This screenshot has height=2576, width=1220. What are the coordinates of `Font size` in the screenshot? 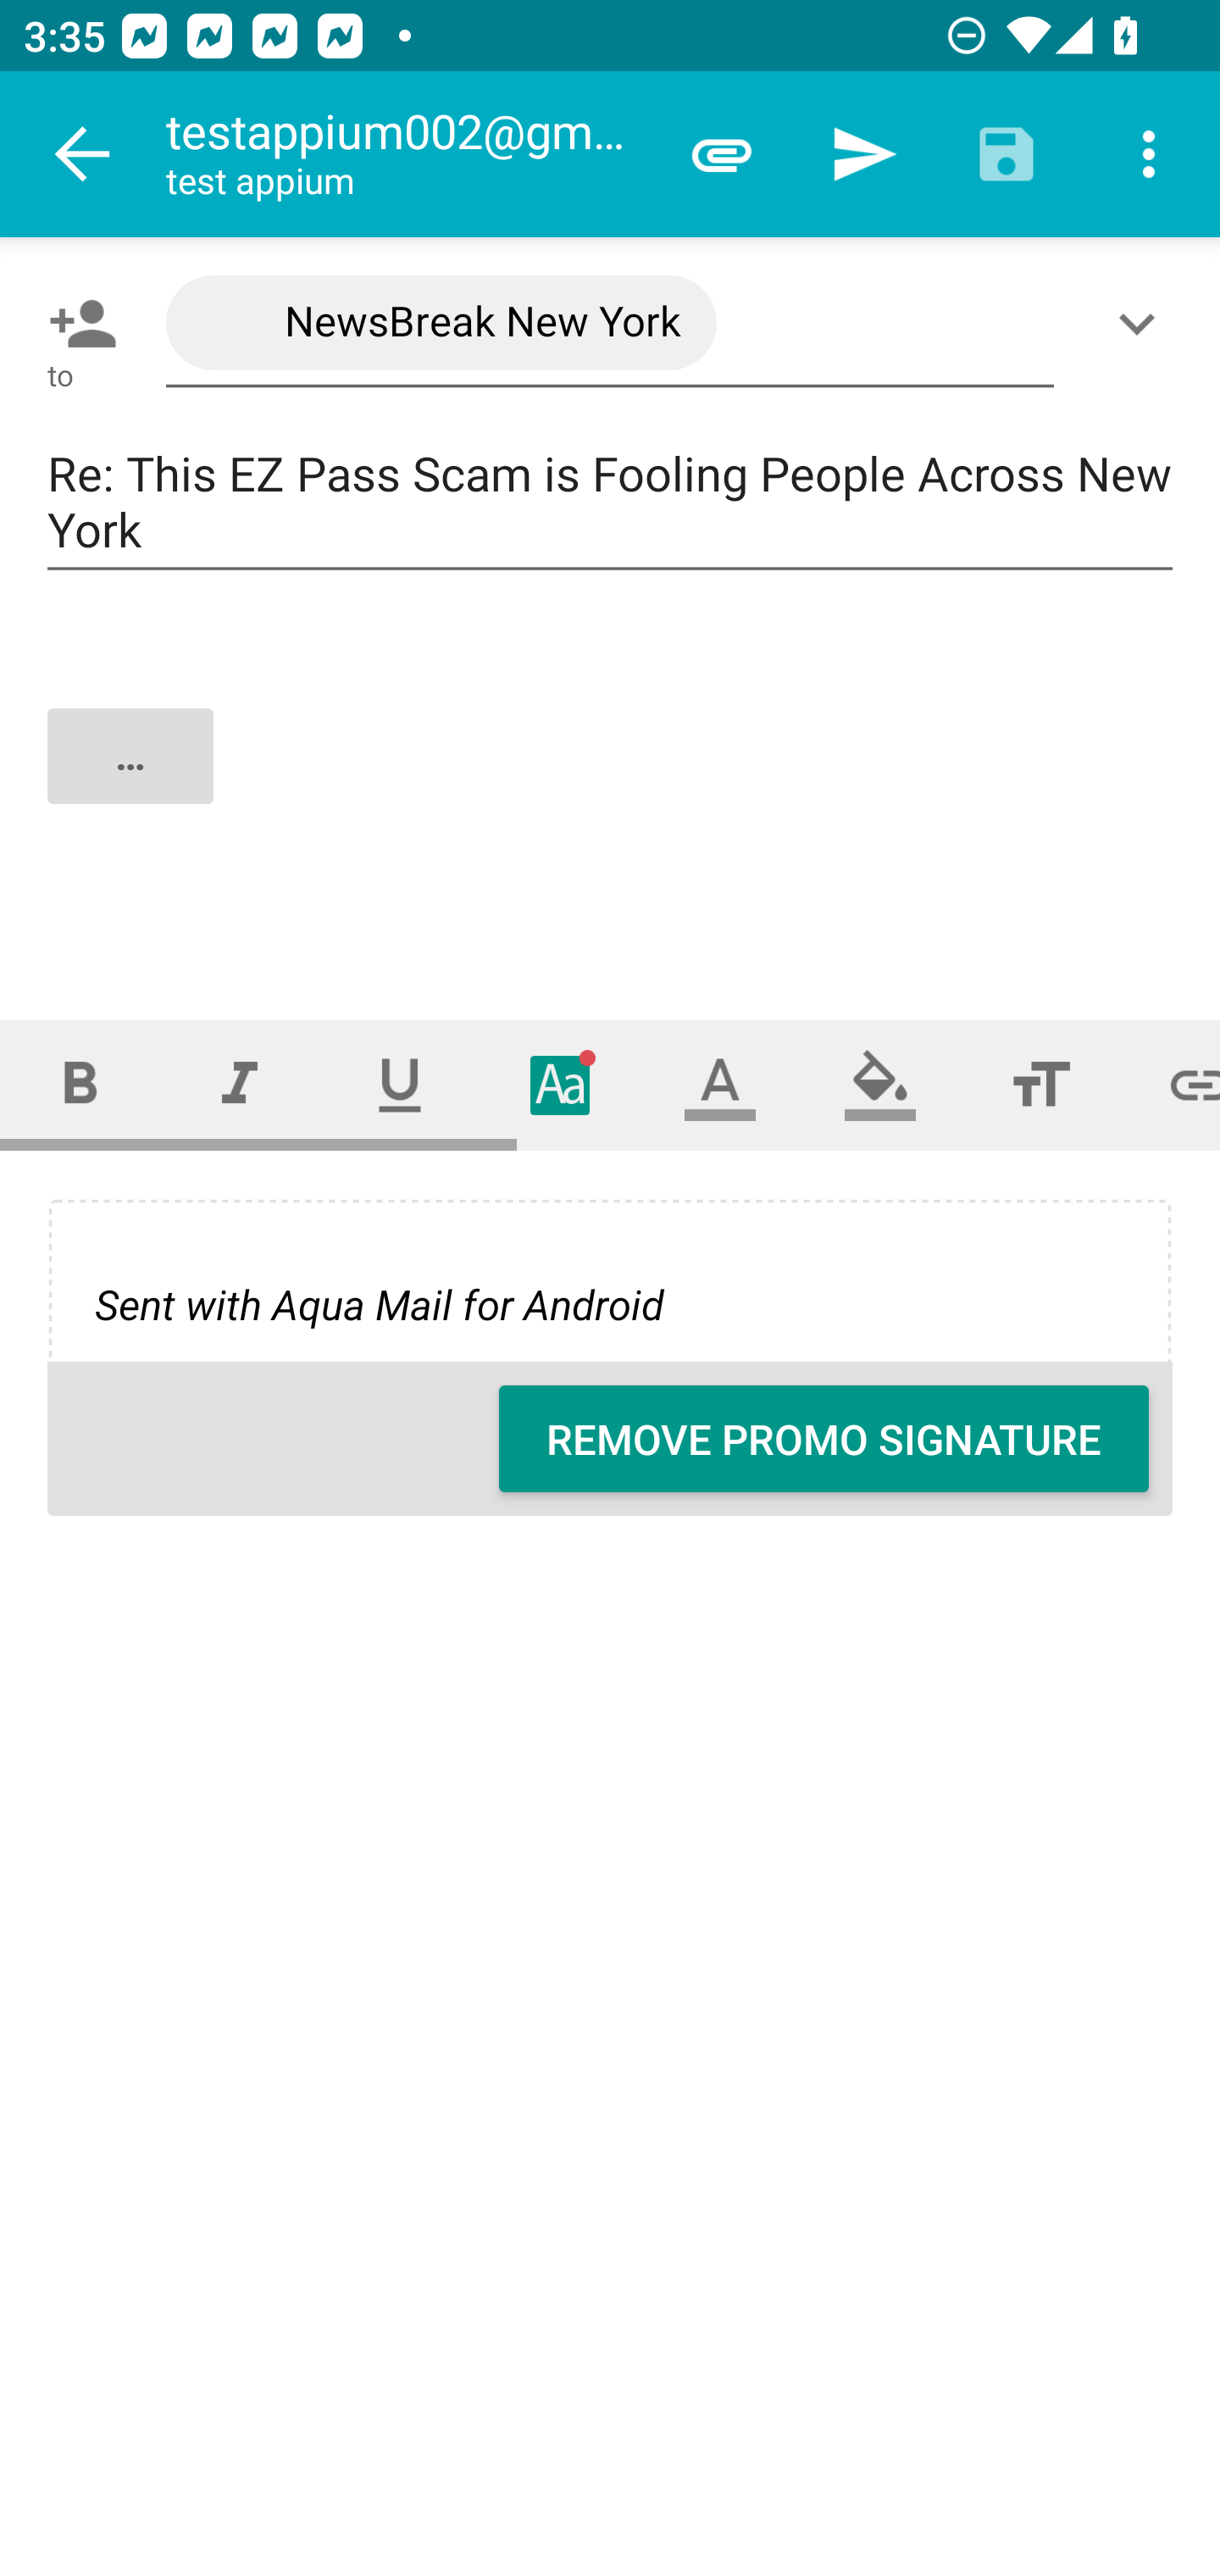 It's located at (1040, 1085).